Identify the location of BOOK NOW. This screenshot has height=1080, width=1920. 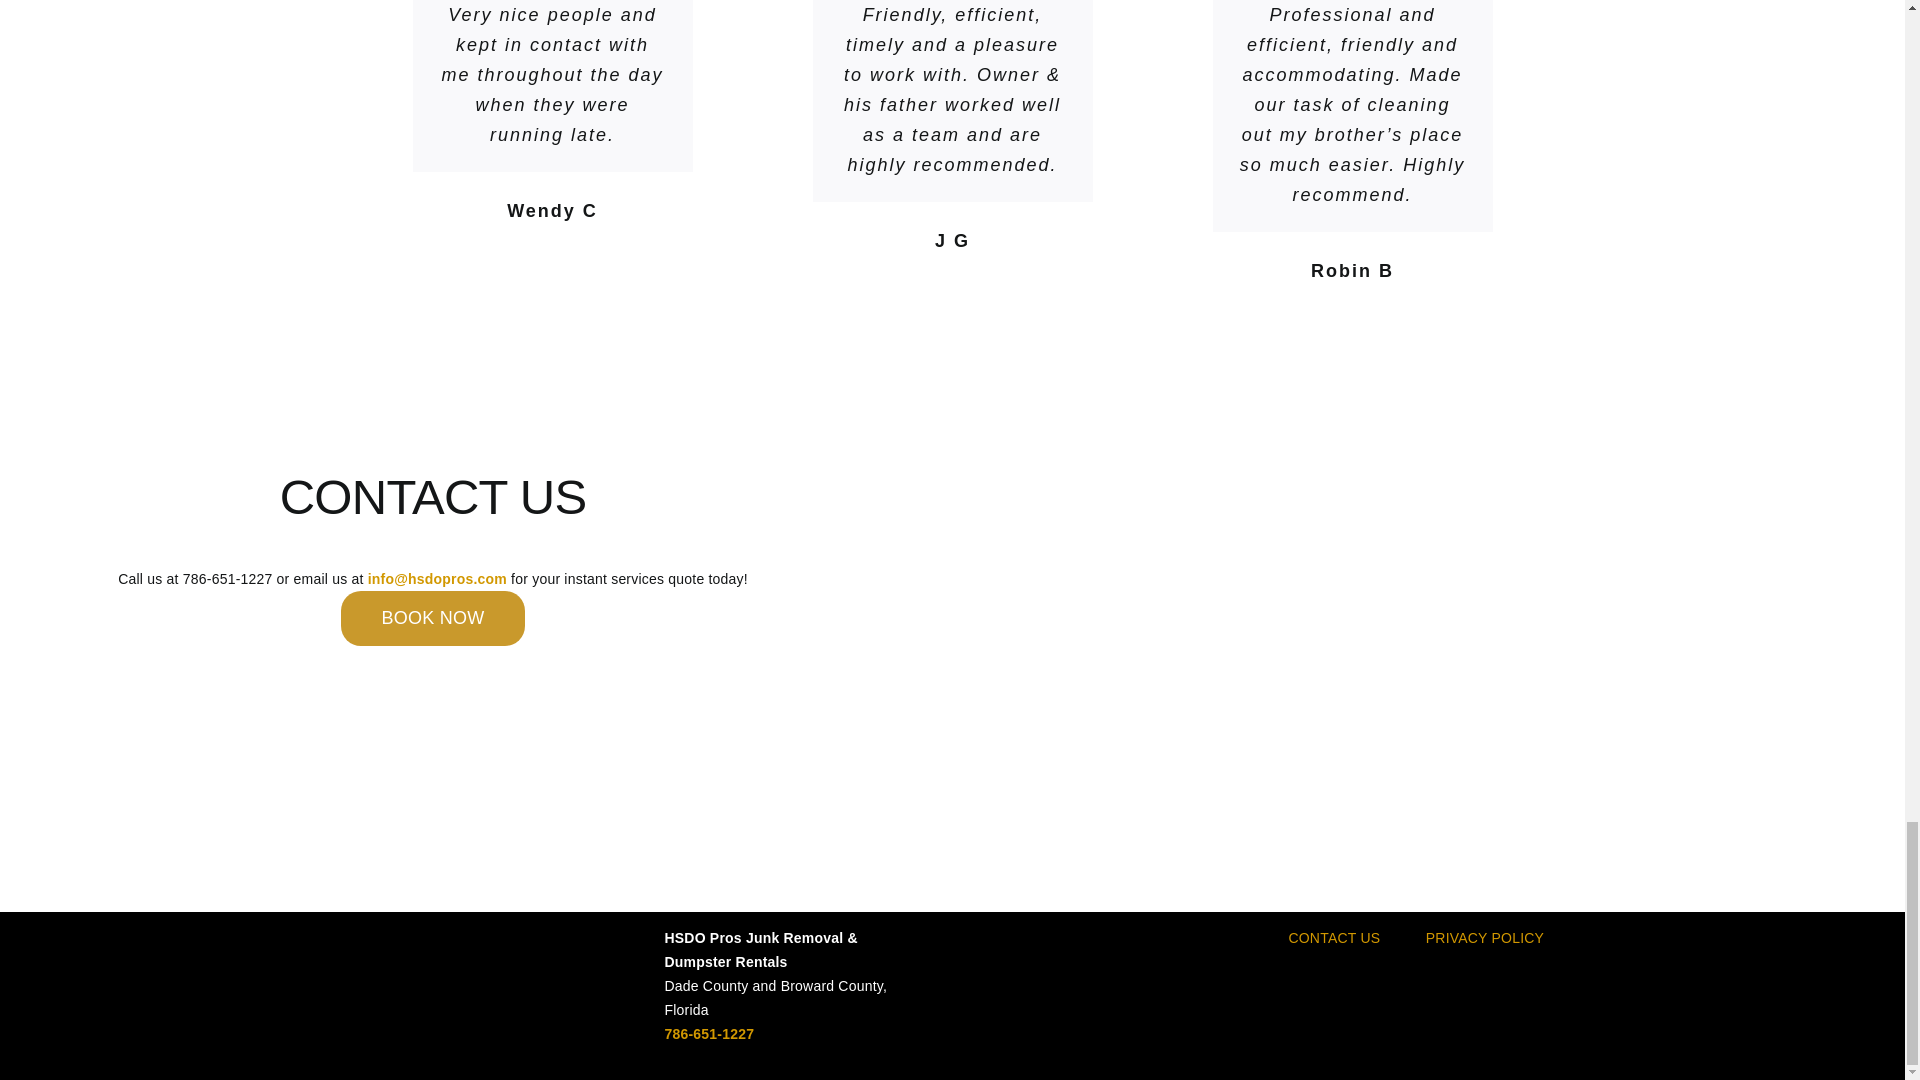
(432, 618).